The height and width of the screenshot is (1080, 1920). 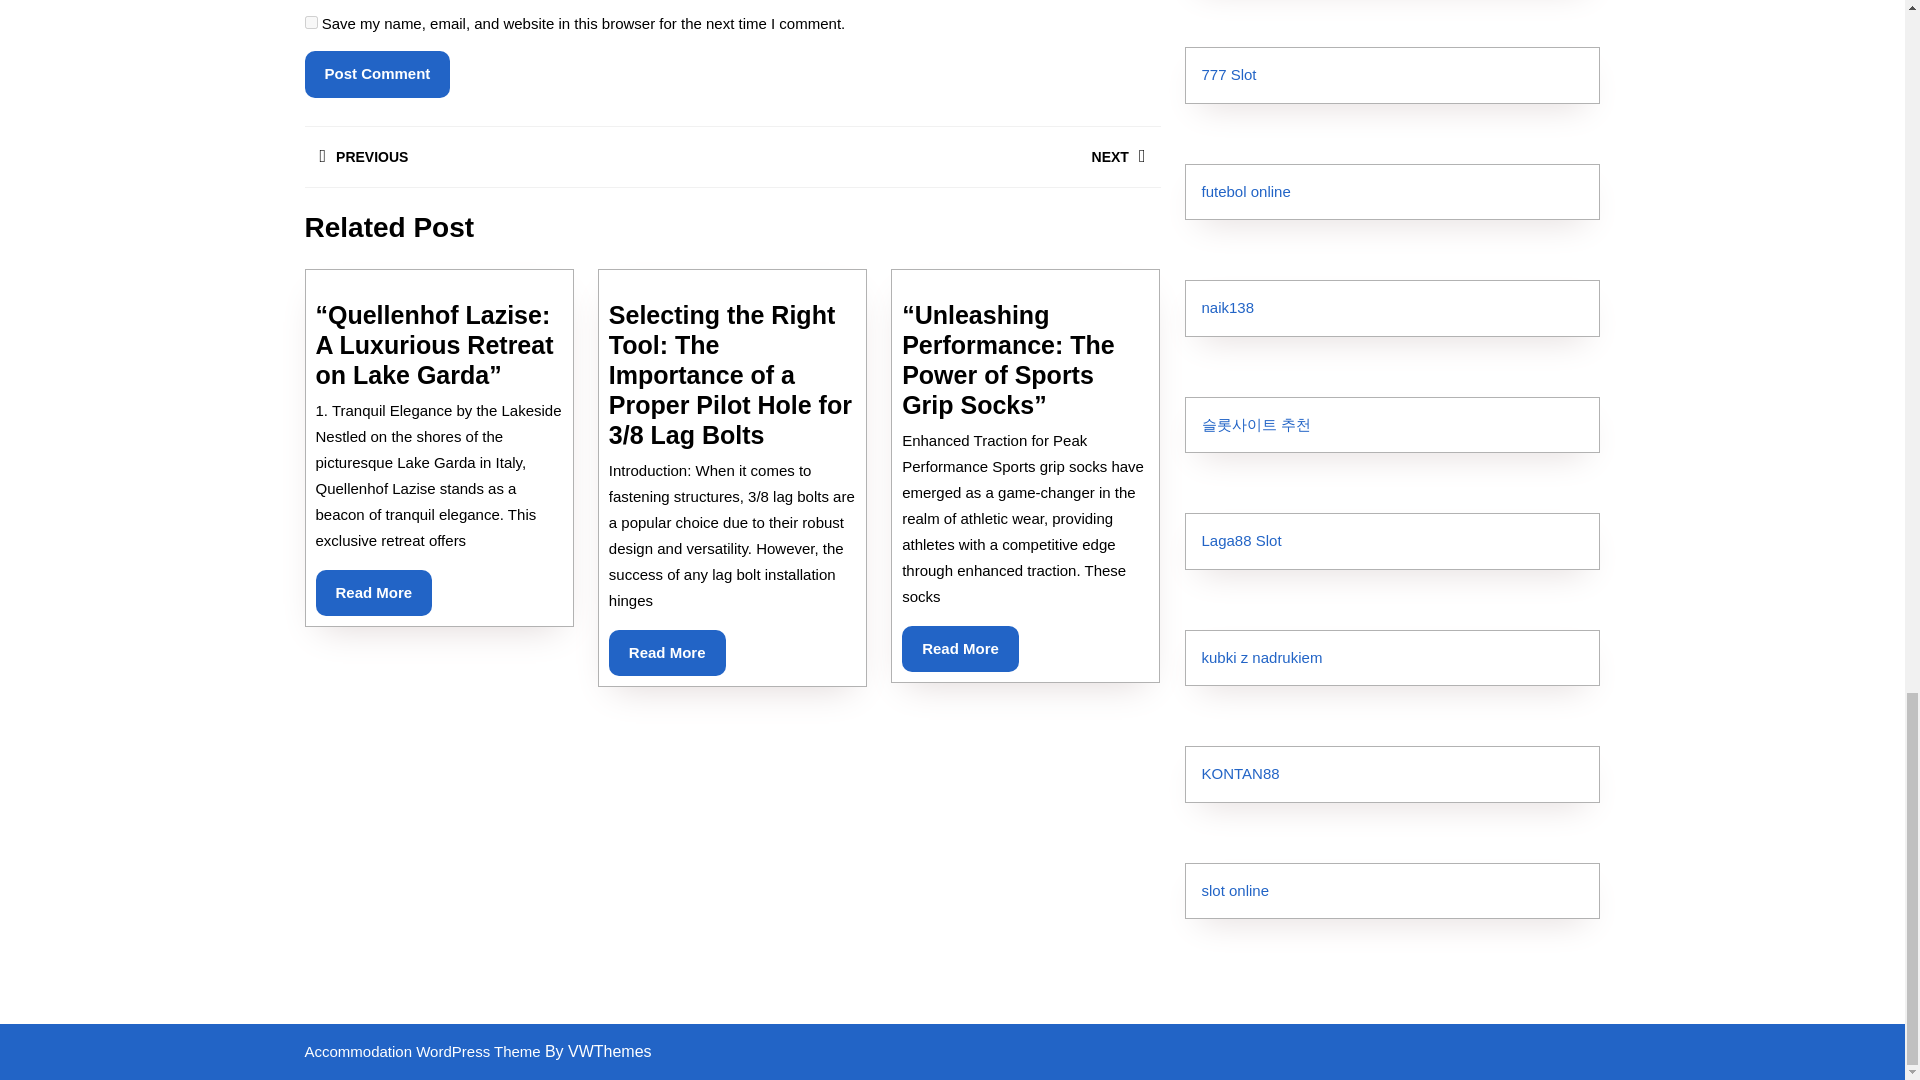 I want to click on Post Comment, so click(x=376, y=74).